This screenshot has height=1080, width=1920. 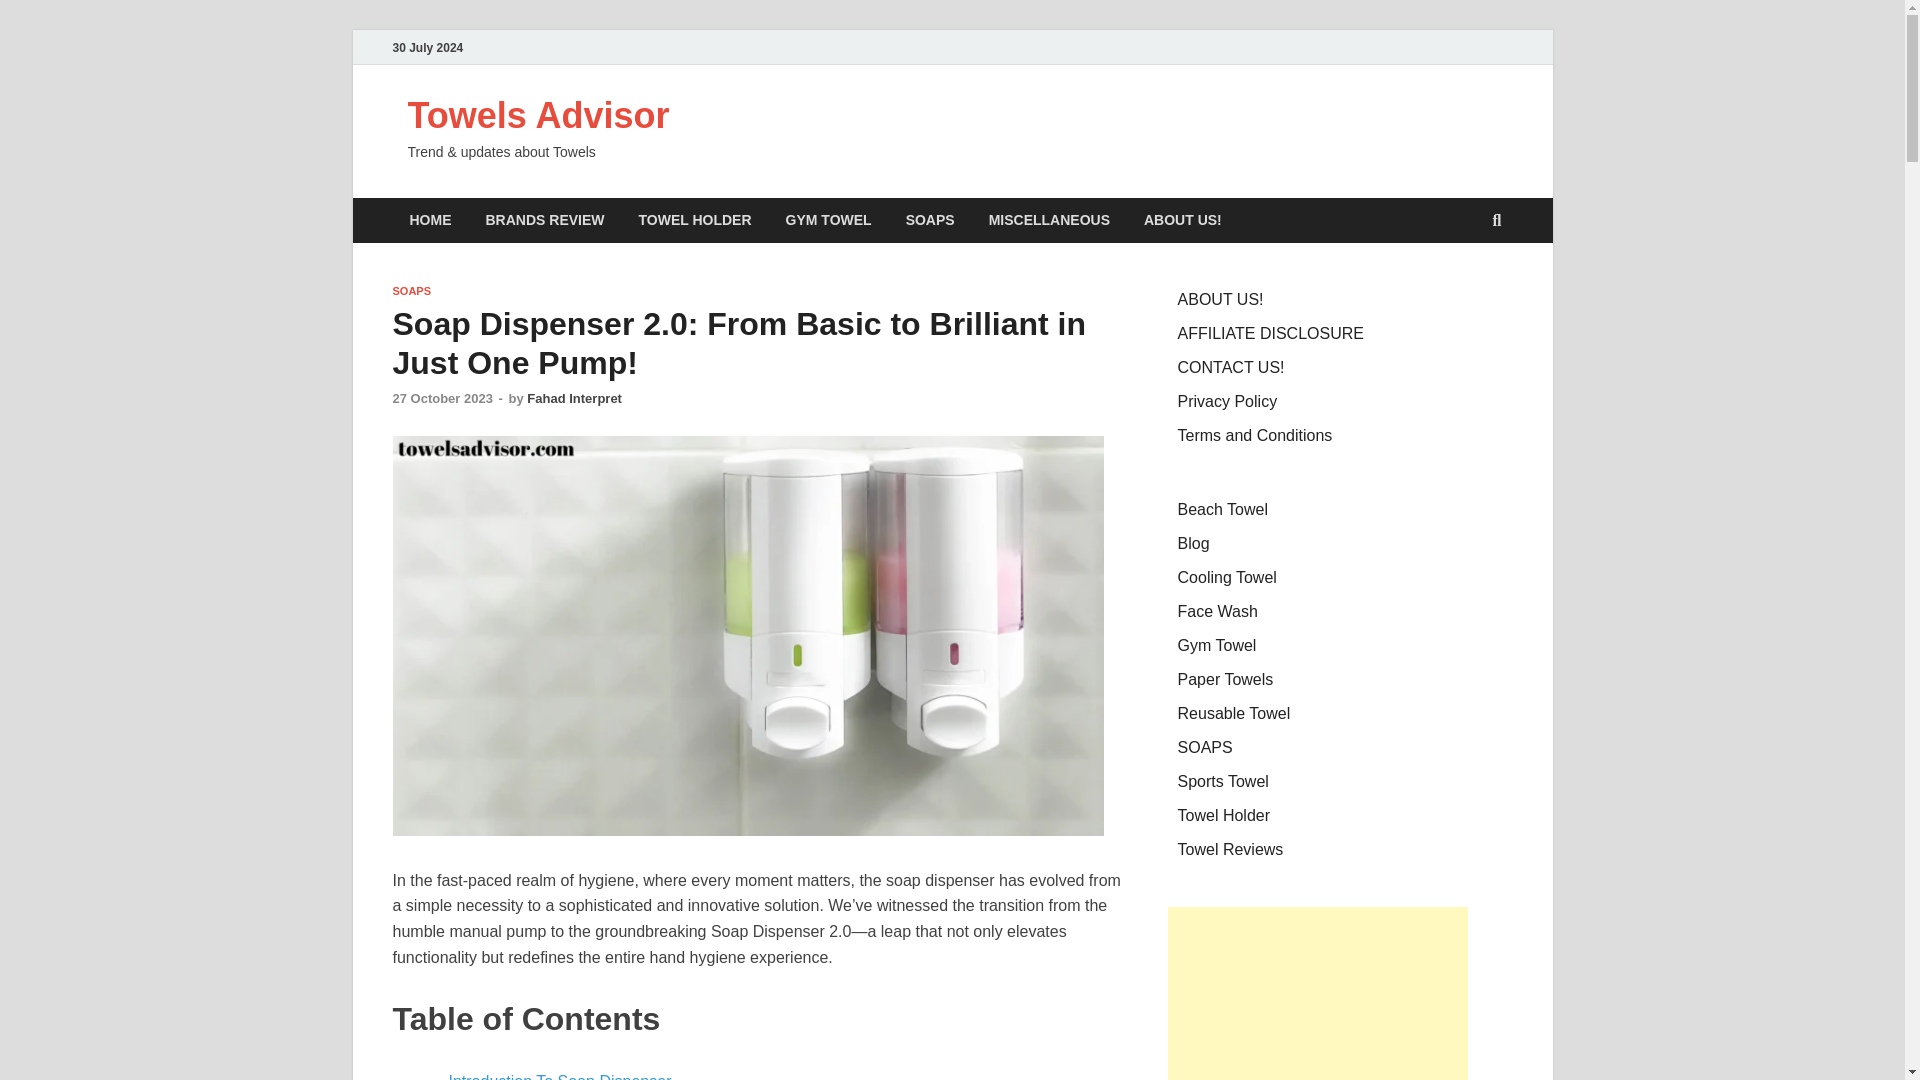 What do you see at coordinates (544, 220) in the screenshot?
I see `BRANDS REVIEW` at bounding box center [544, 220].